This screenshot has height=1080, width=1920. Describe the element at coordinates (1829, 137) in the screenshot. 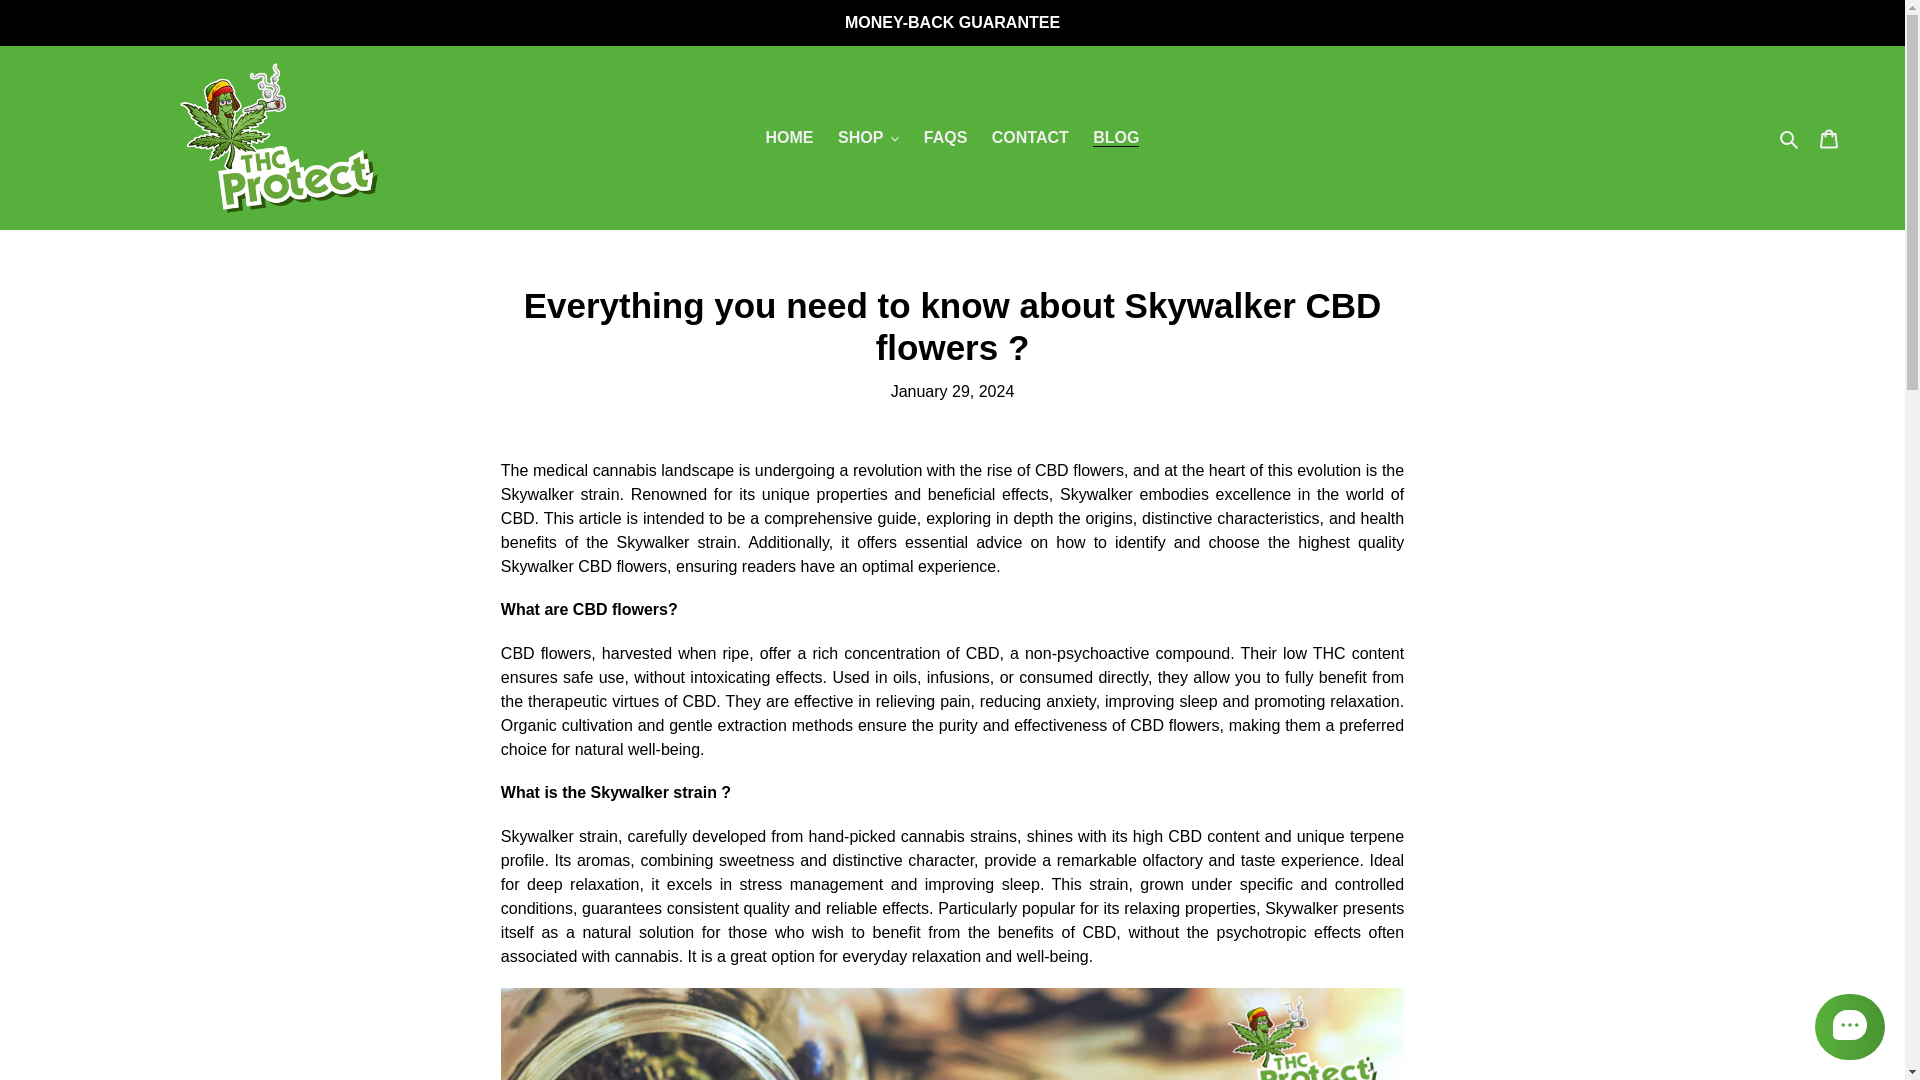

I see `Cart` at that location.